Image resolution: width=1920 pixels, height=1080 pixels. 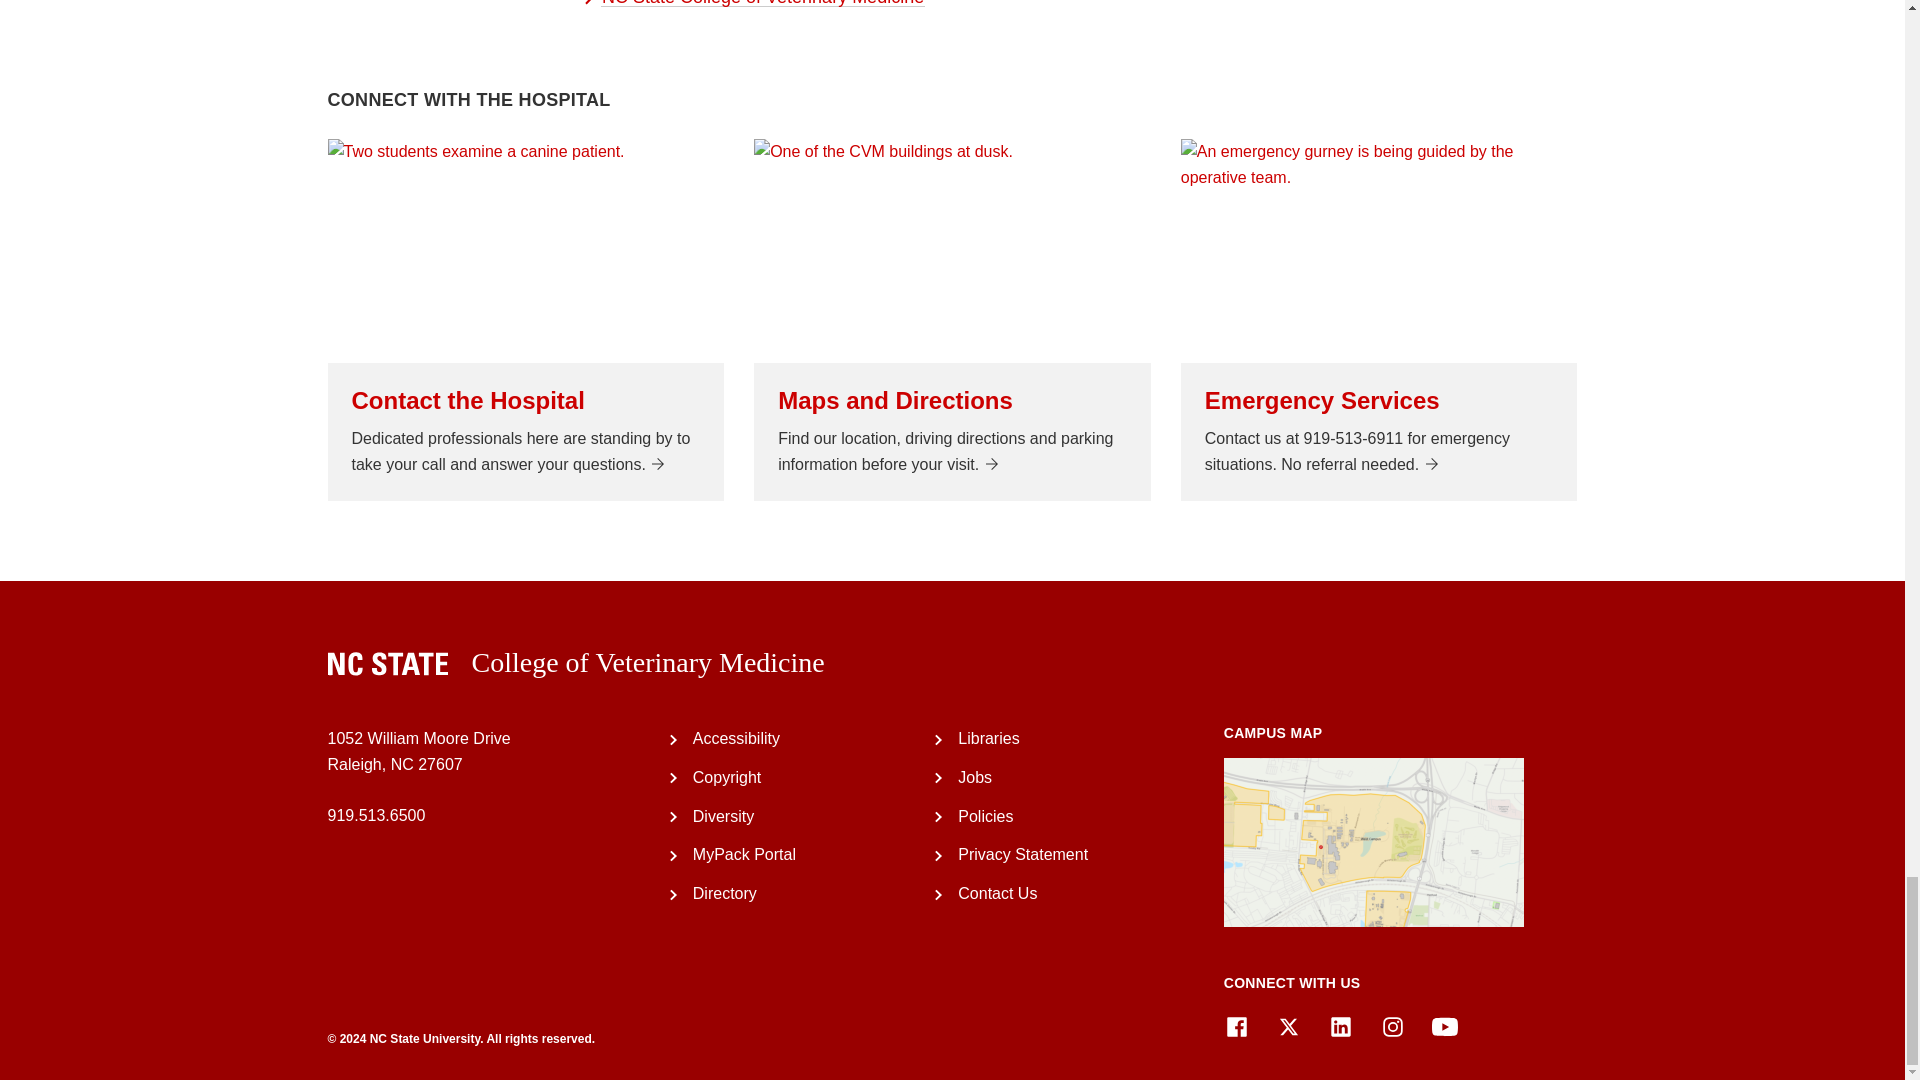 What do you see at coordinates (1288, 1027) in the screenshot?
I see `X` at bounding box center [1288, 1027].